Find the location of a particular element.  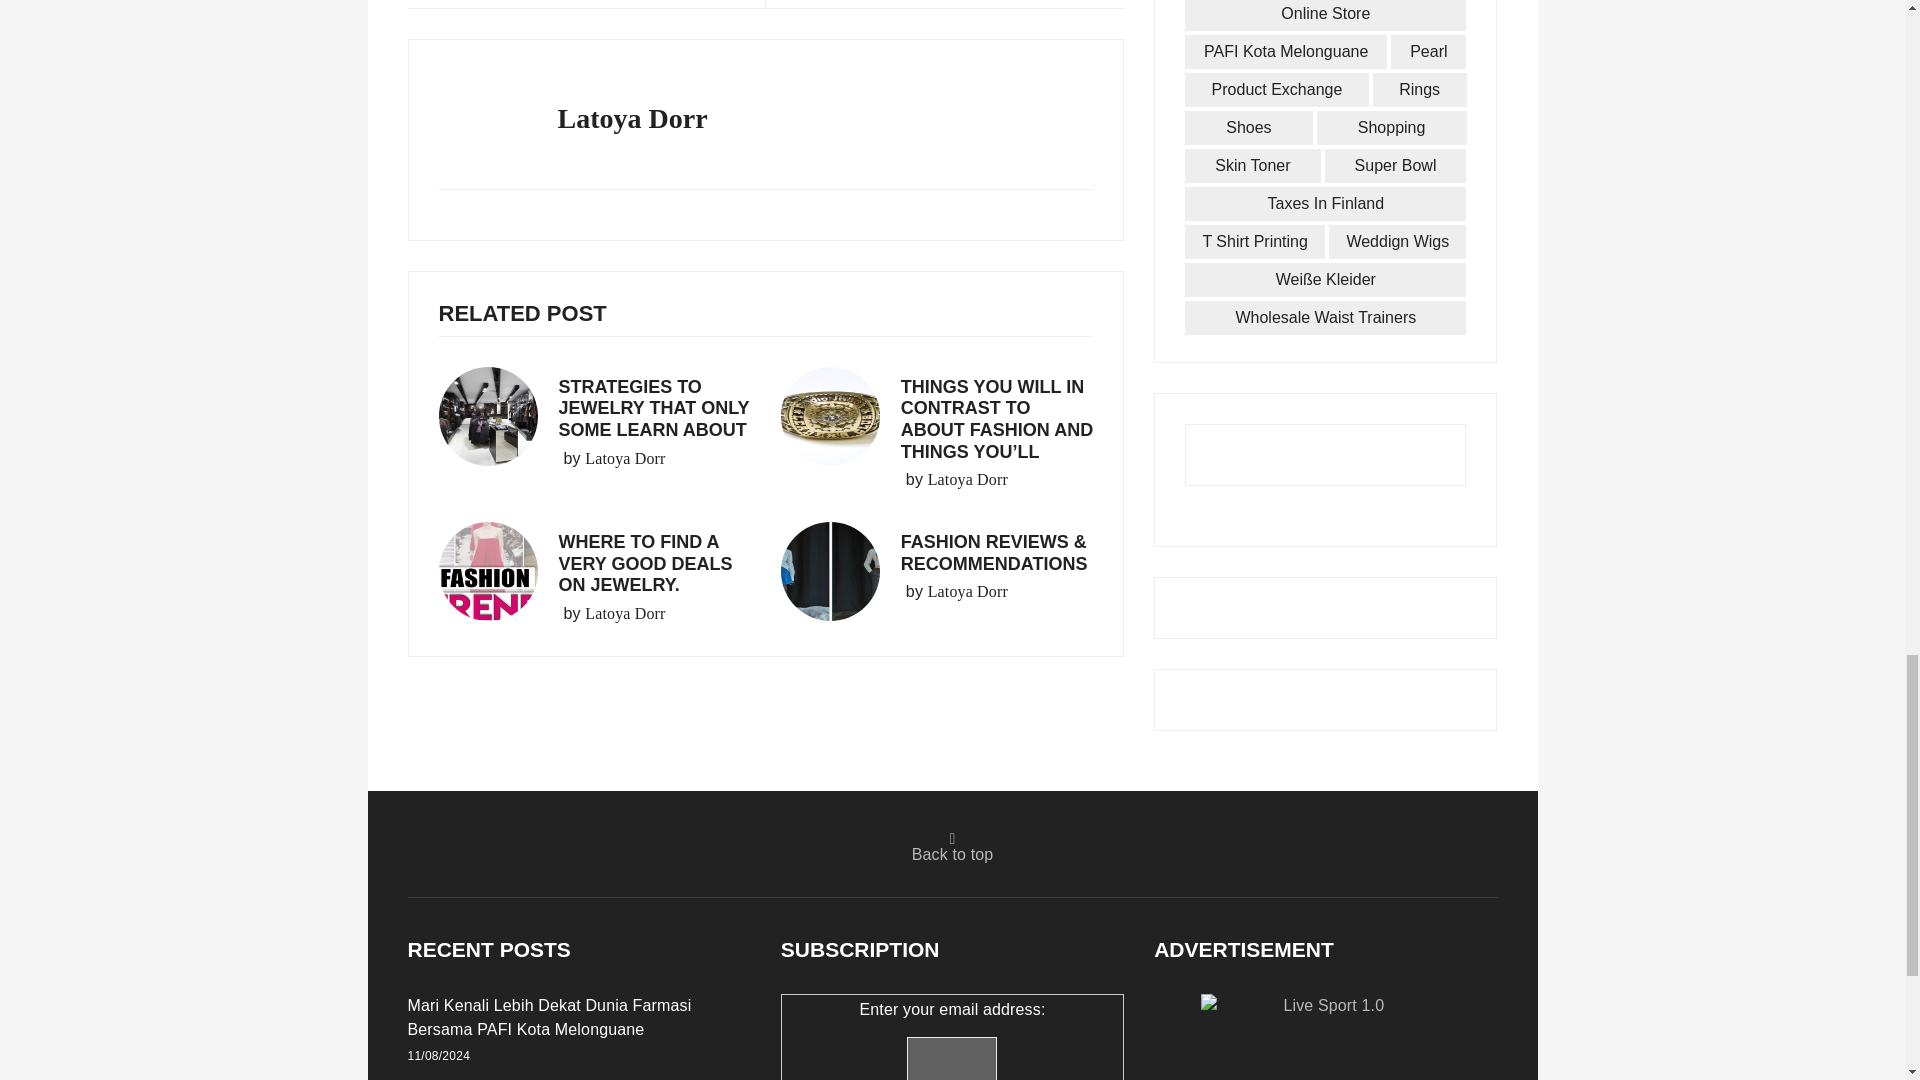

Live Sport 1.0 is located at coordinates (1326, 1036).